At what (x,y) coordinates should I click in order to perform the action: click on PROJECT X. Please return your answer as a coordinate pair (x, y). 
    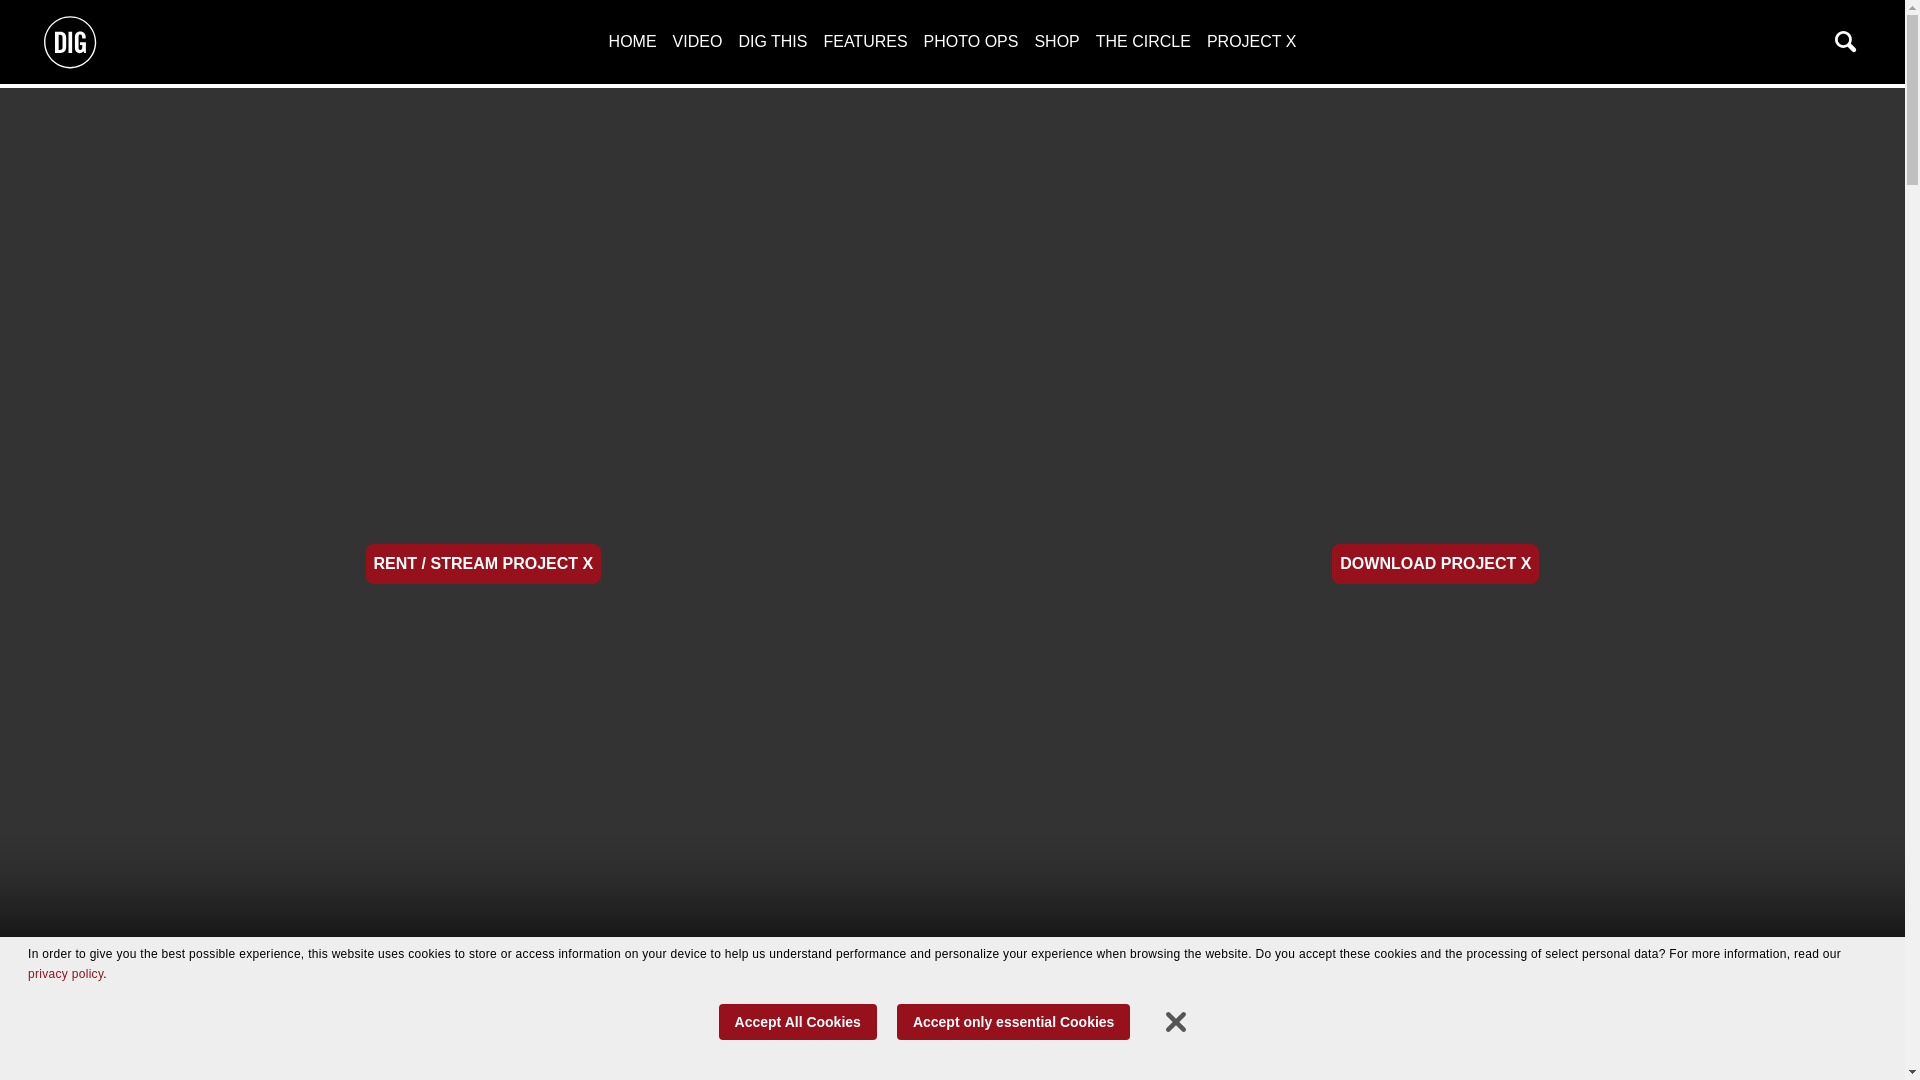
    Looking at the image, I should click on (1252, 41).